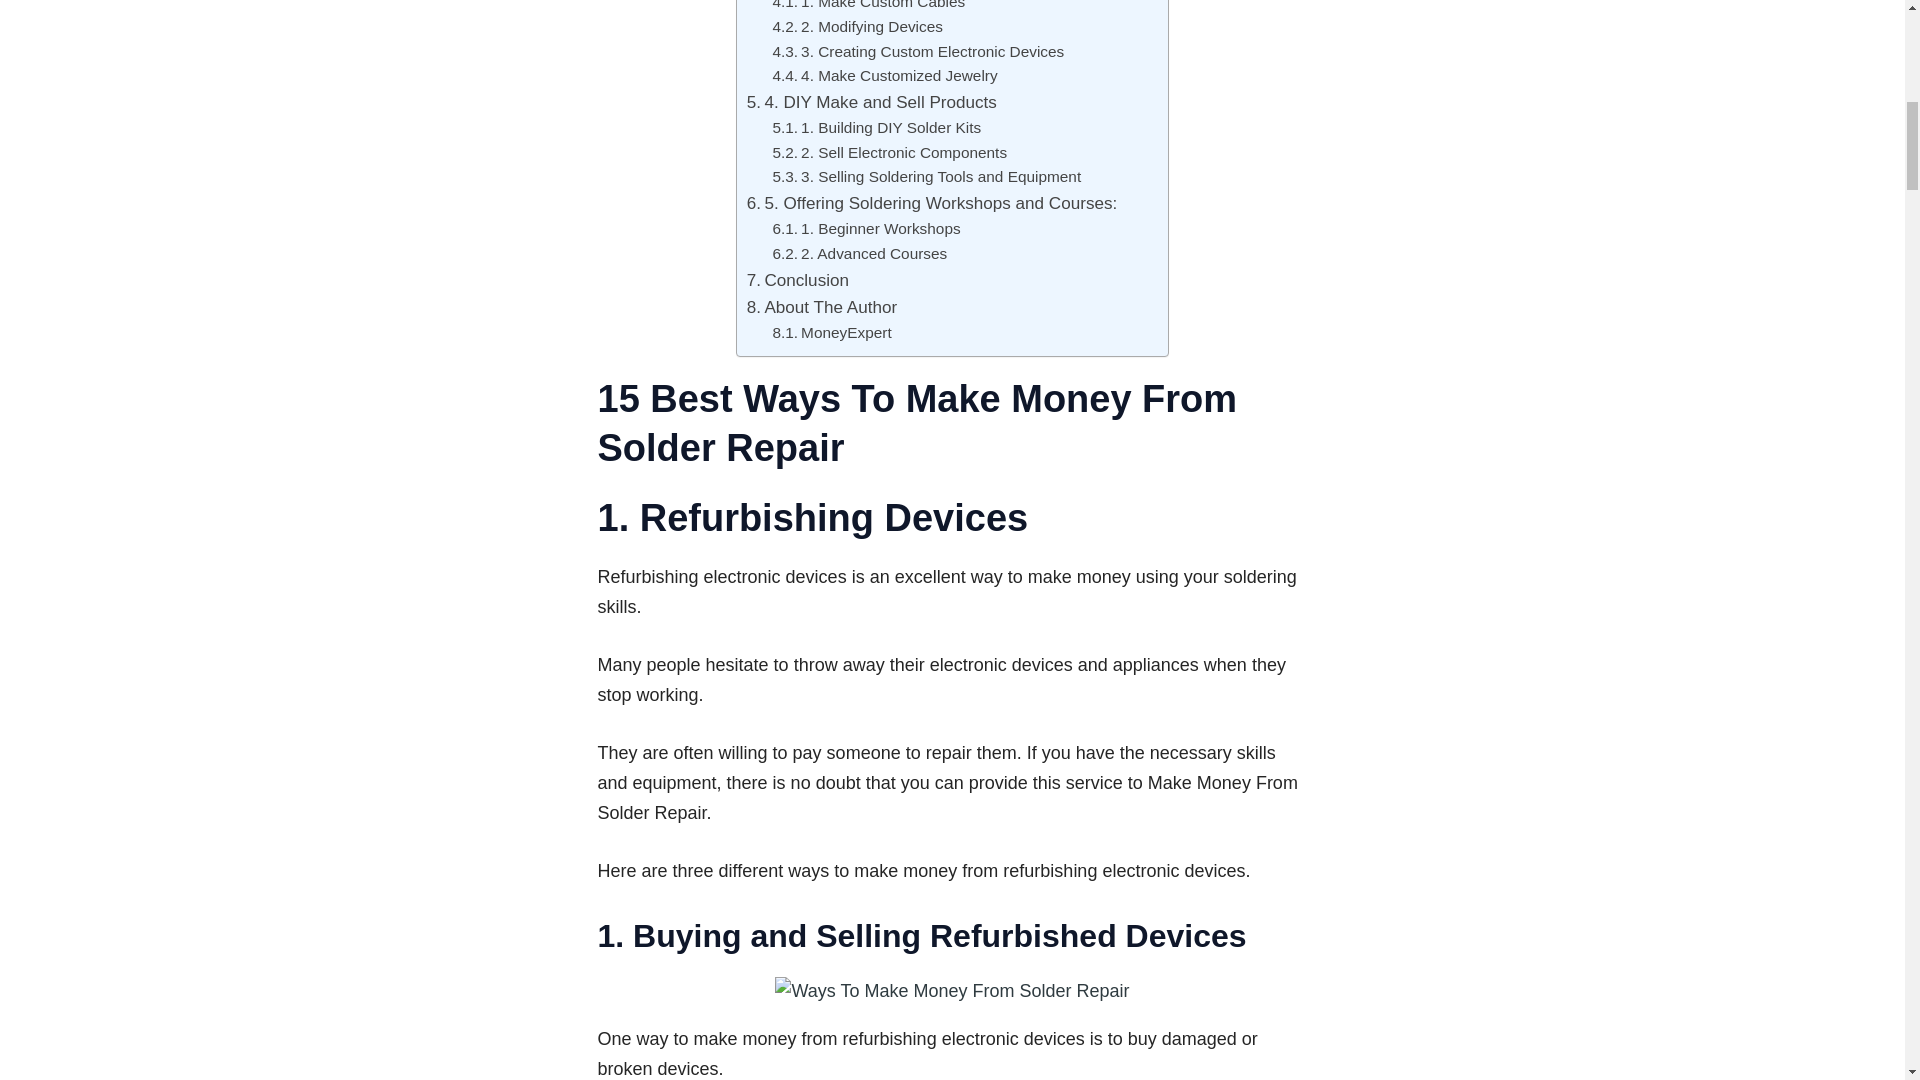 Image resolution: width=1920 pixels, height=1080 pixels. Describe the element at coordinates (856, 27) in the screenshot. I see `2. Modifying Devices` at that location.